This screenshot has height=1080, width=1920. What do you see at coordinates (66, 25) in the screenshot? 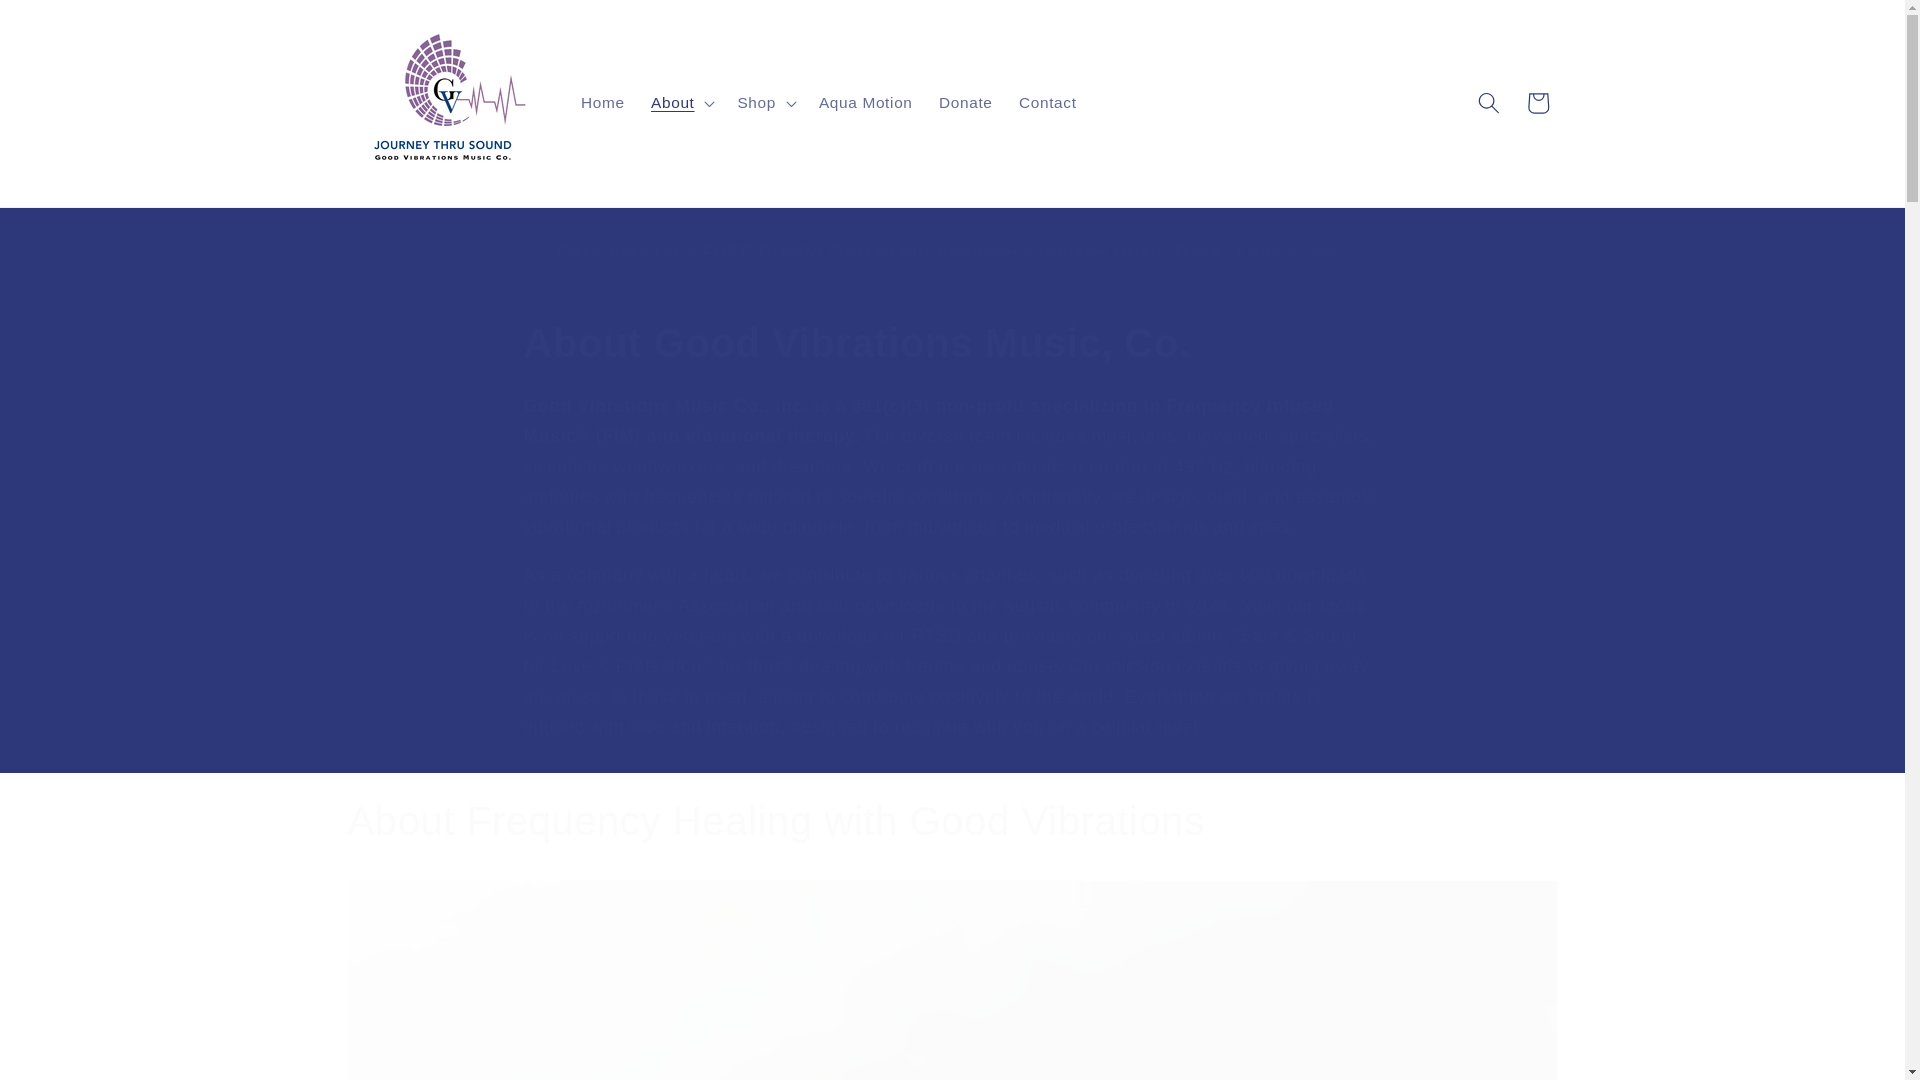
I see `Skip to content` at bounding box center [66, 25].